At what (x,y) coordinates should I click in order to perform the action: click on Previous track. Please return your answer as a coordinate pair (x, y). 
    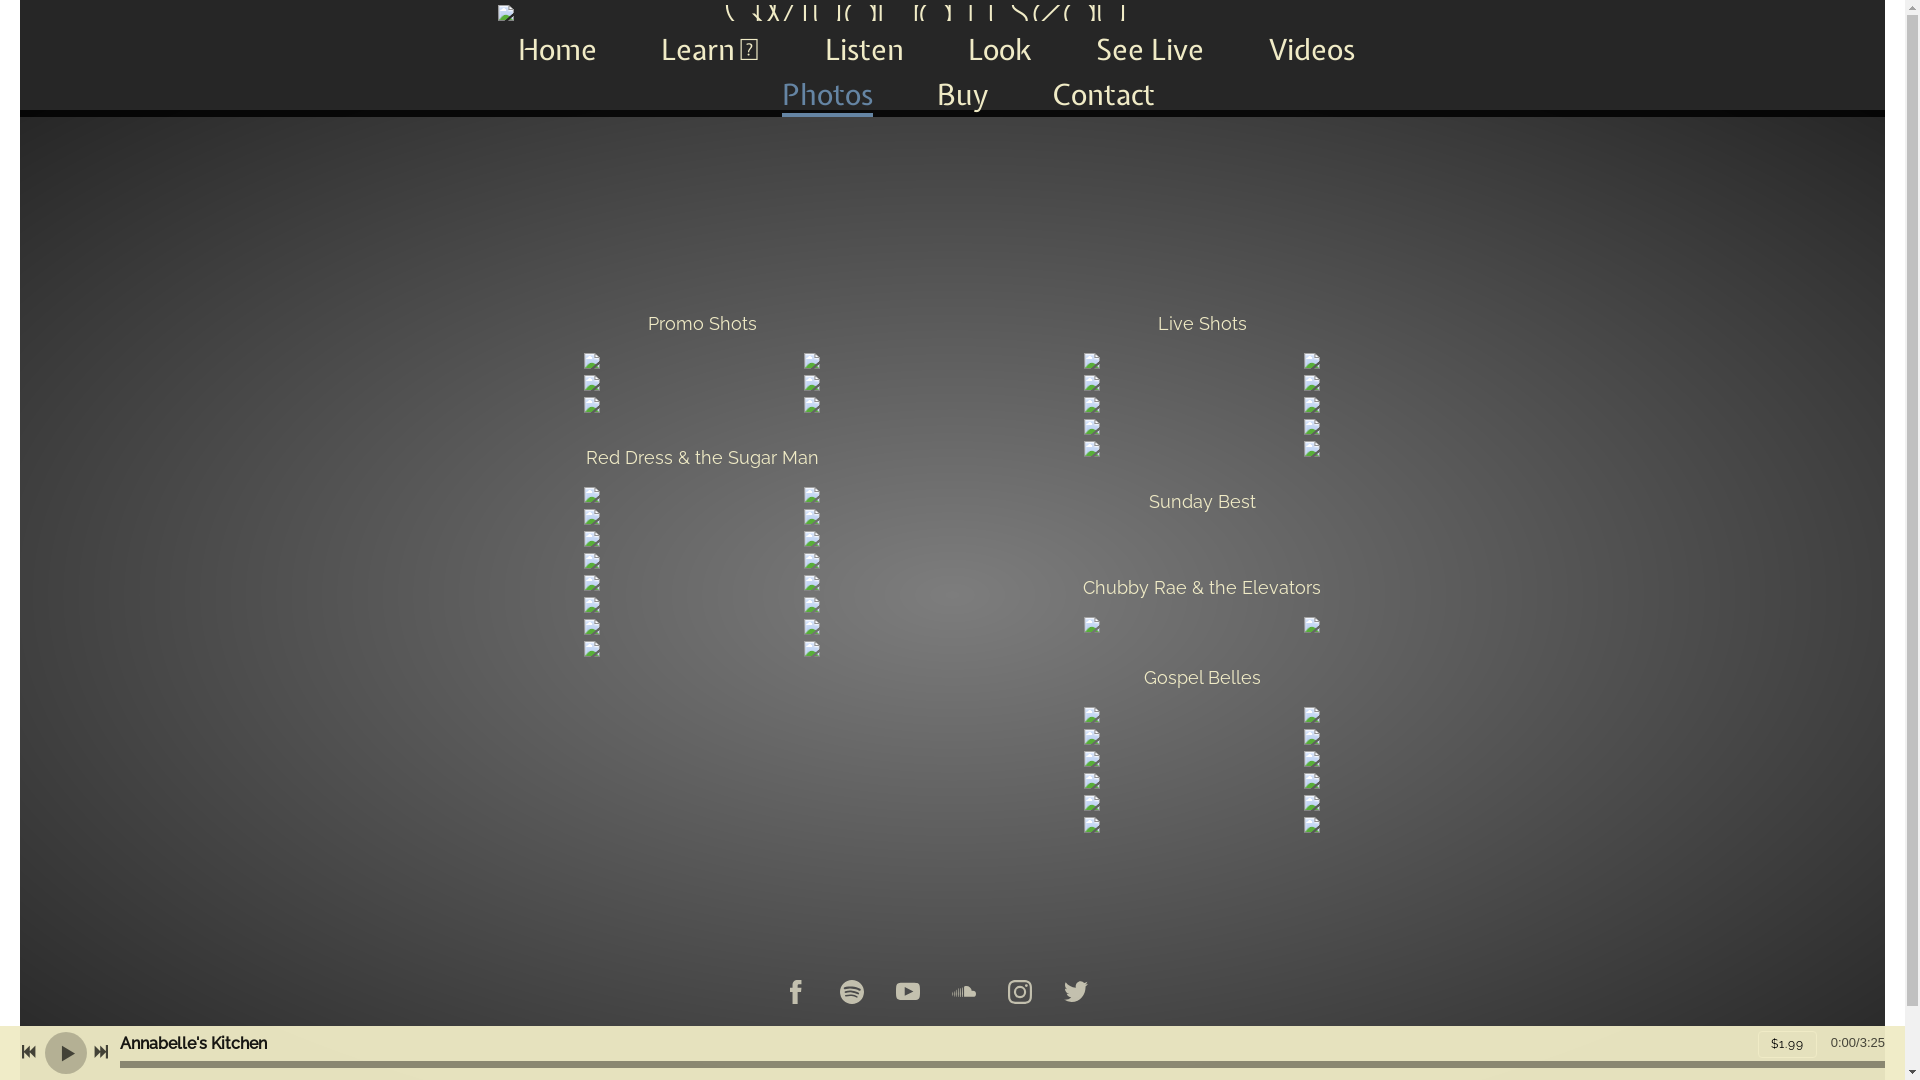
    Looking at the image, I should click on (29, 1052).